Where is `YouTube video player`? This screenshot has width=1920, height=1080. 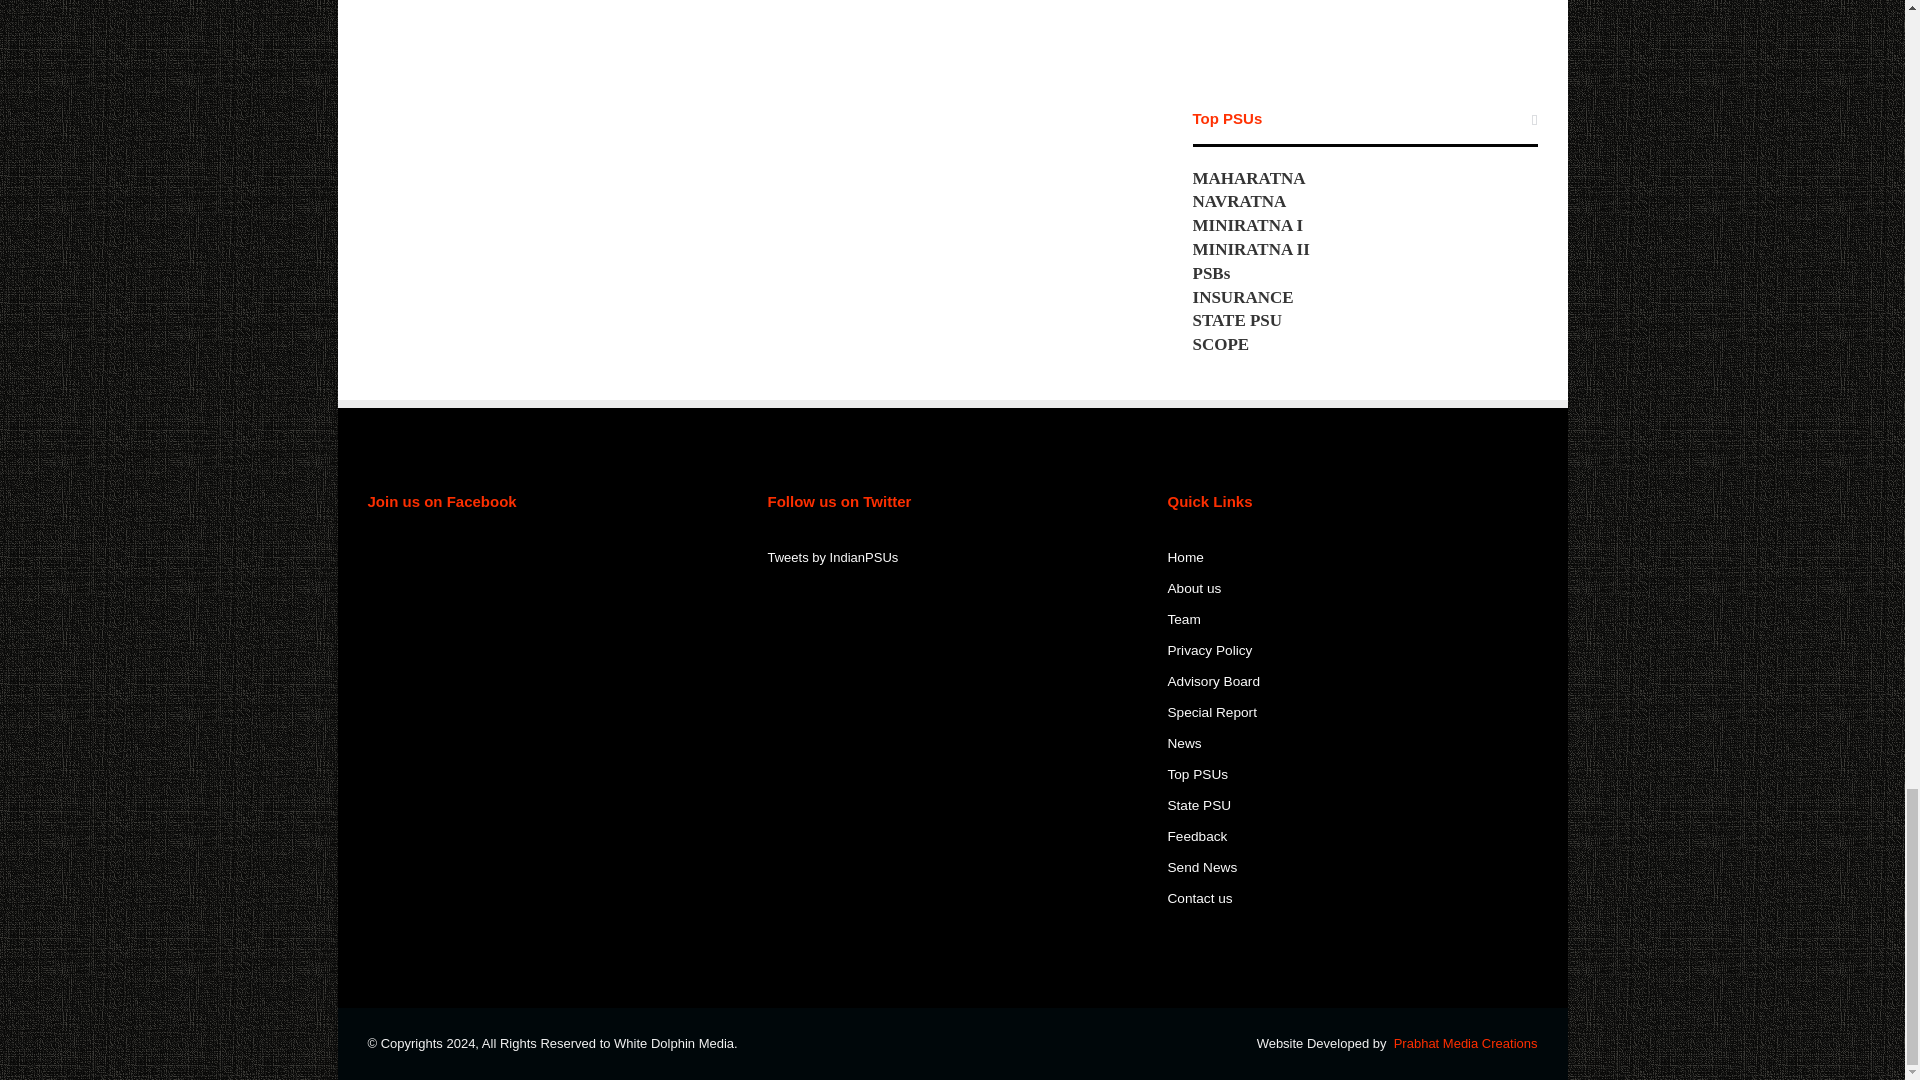
YouTube video player is located at coordinates (1364, 28).